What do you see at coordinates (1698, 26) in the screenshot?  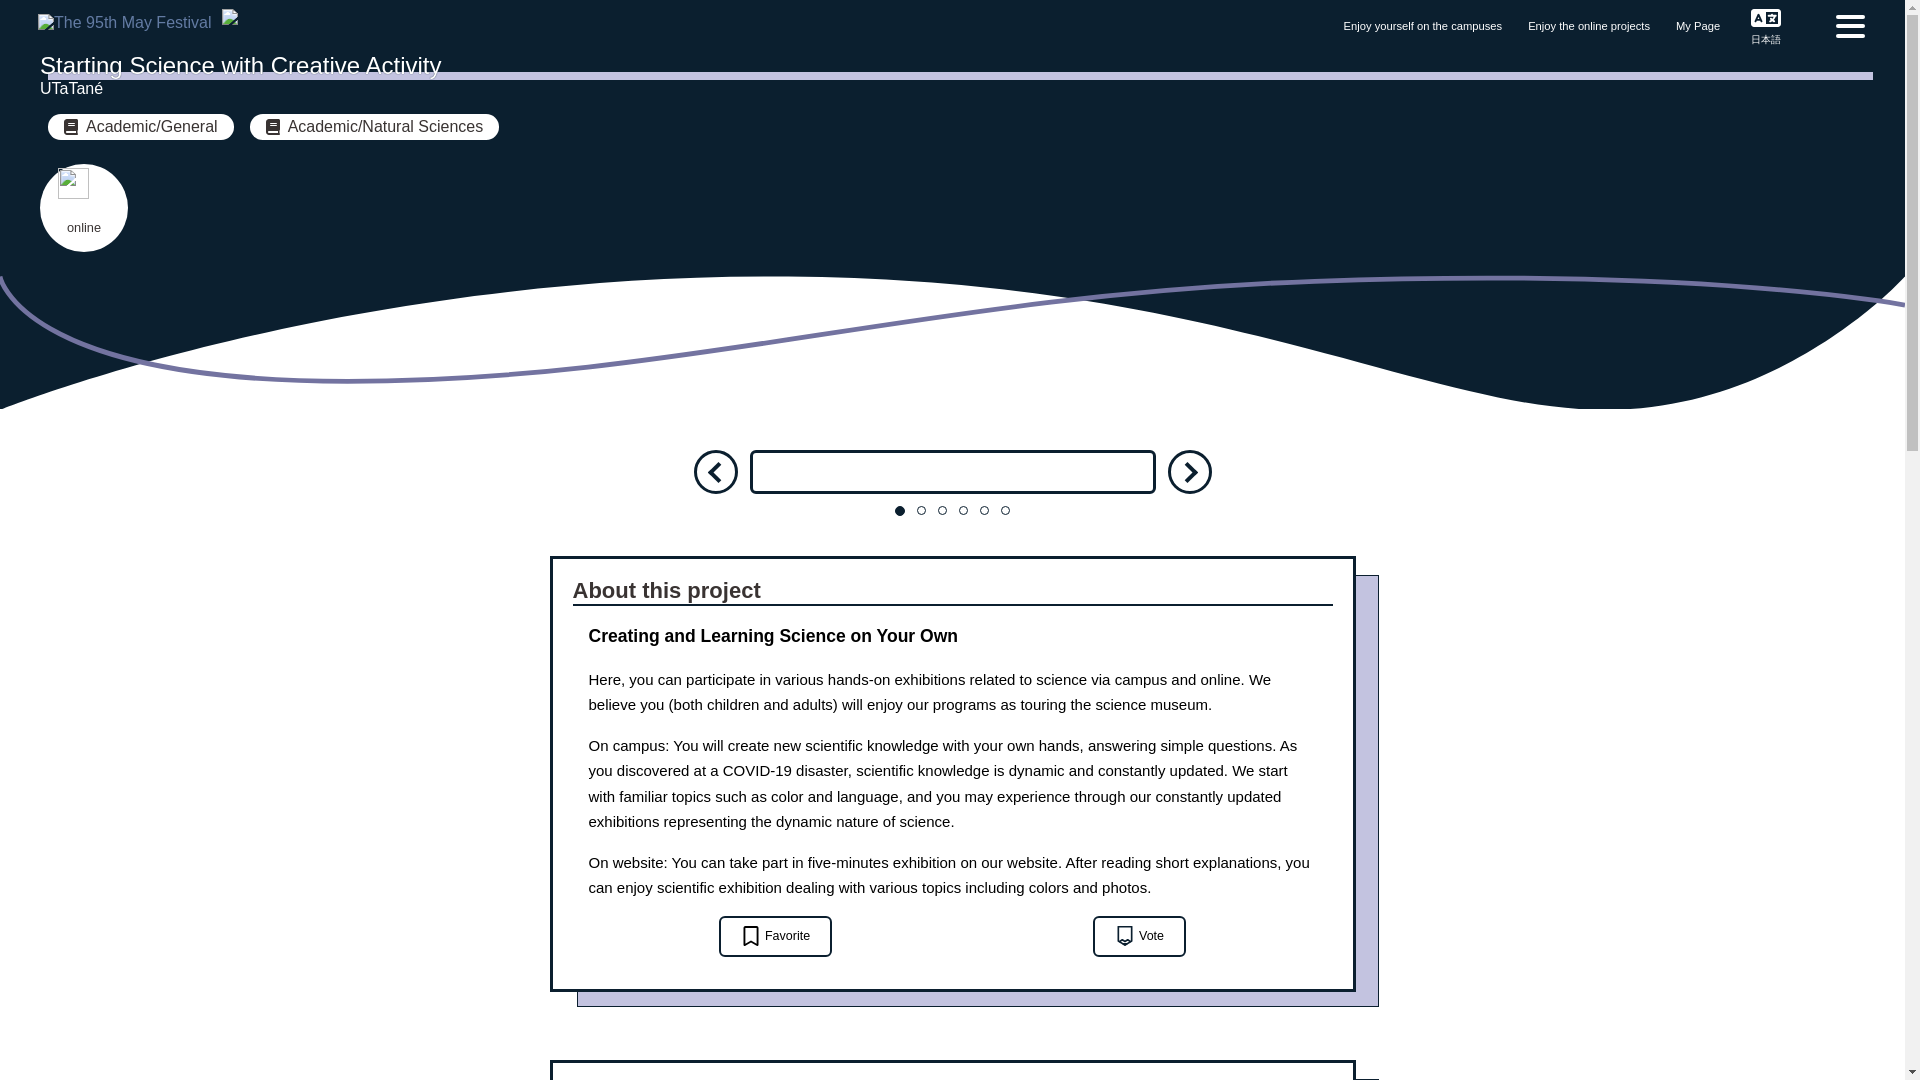 I see `My Page` at bounding box center [1698, 26].